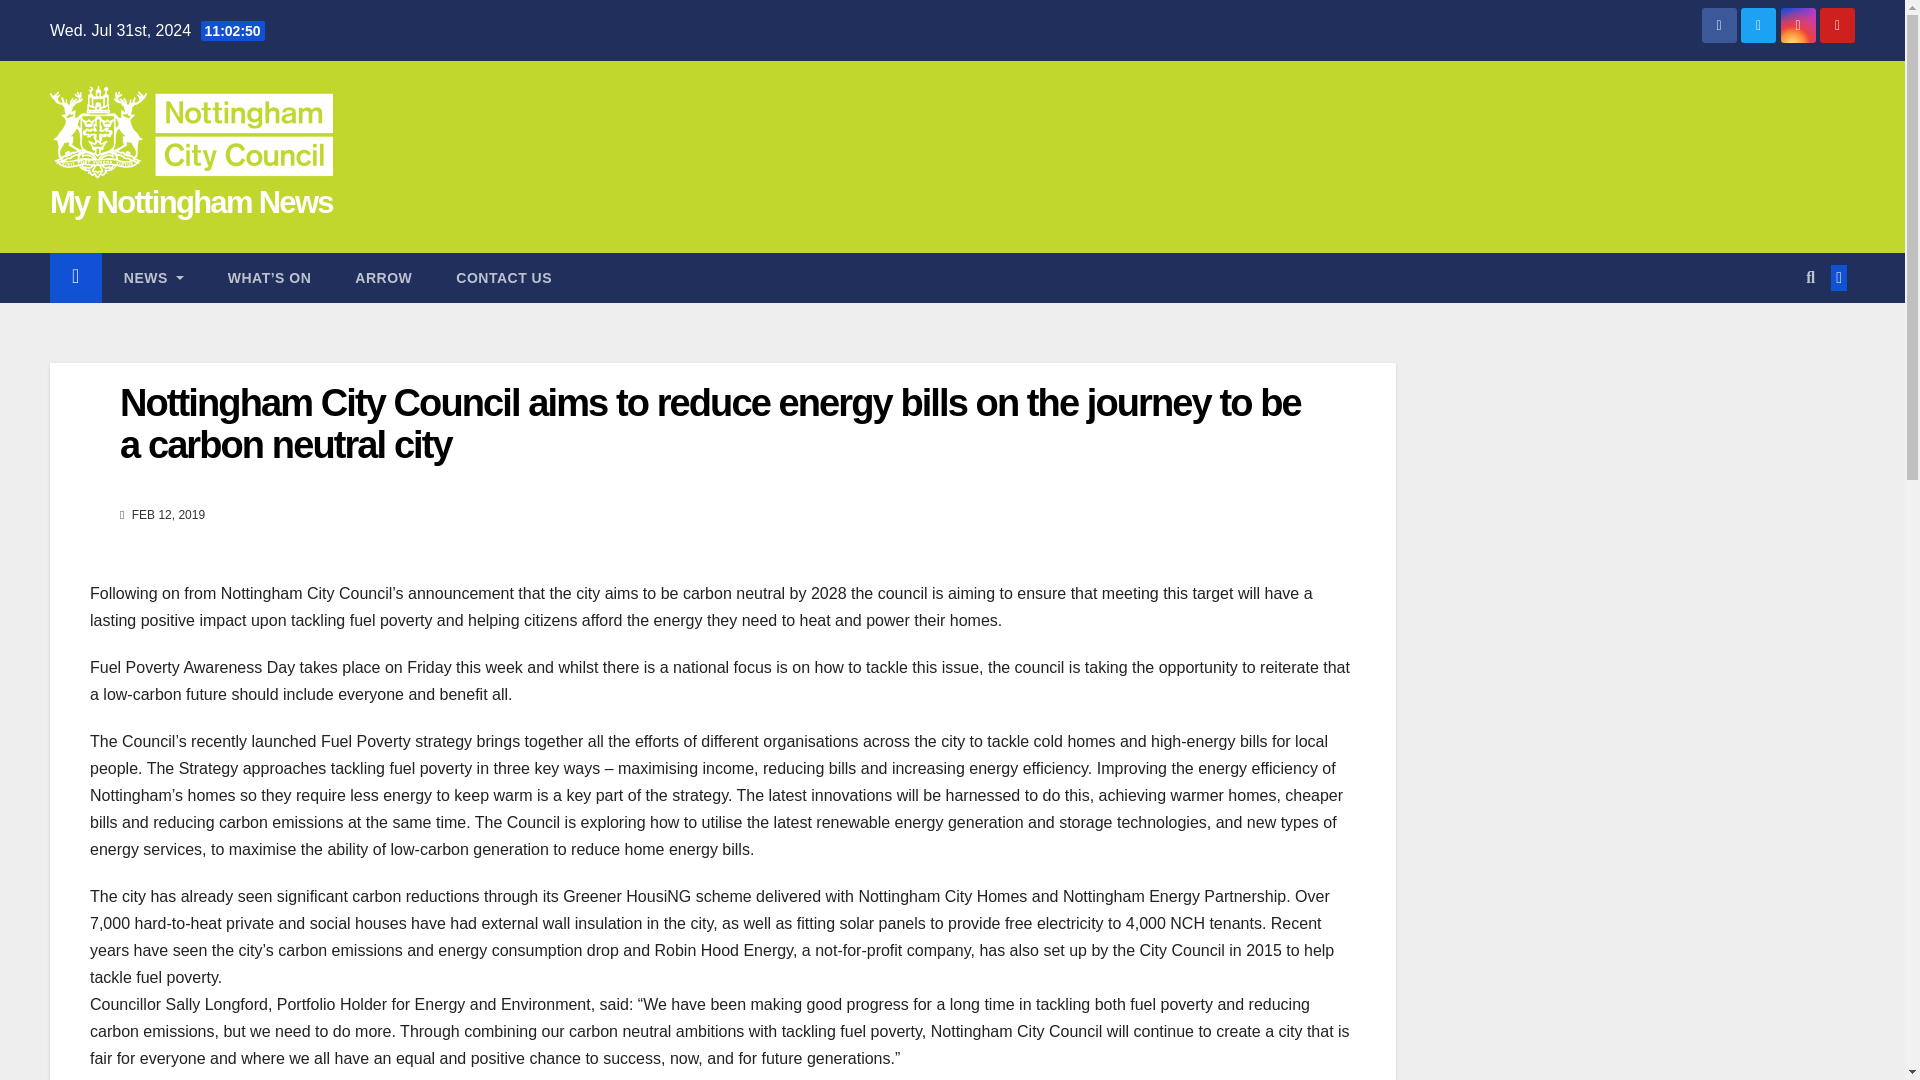  Describe the element at coordinates (153, 278) in the screenshot. I see `NEWS` at that location.